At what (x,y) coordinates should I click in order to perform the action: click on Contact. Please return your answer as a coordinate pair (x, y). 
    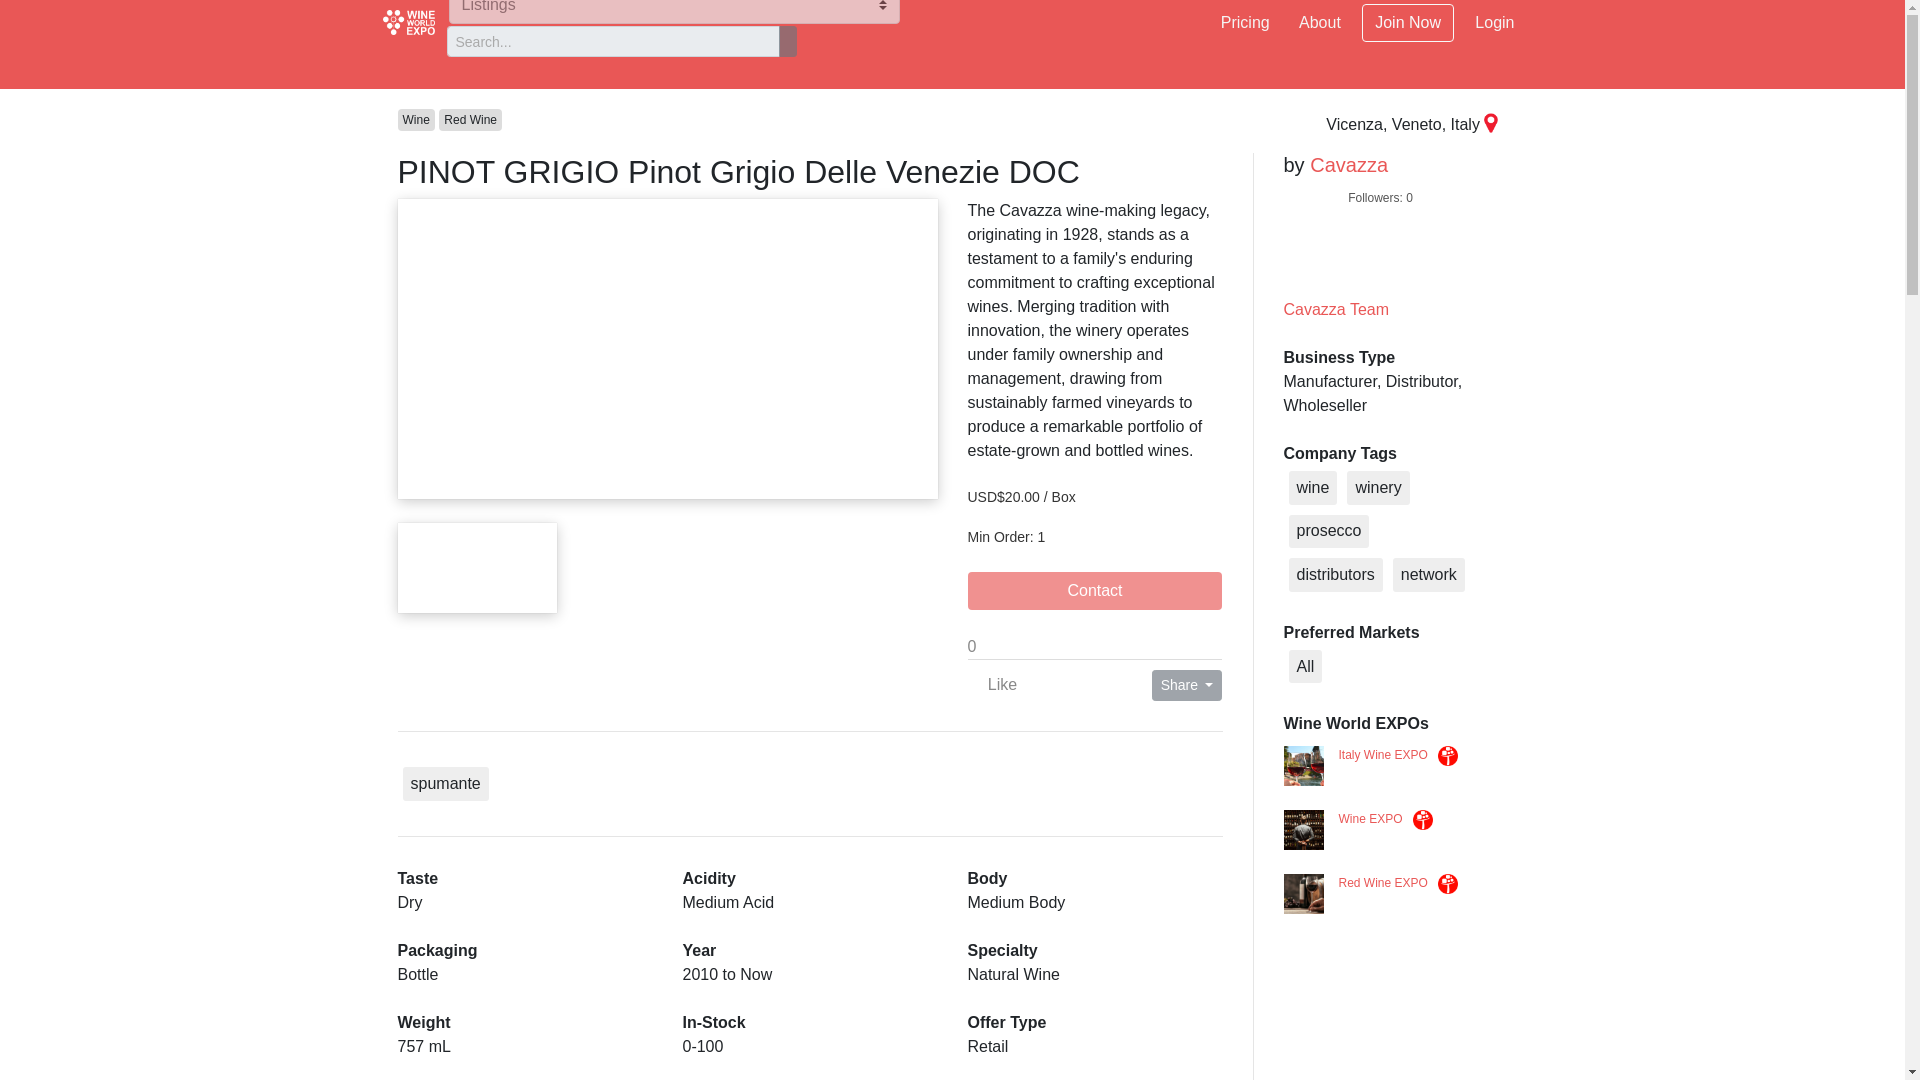
    Looking at the image, I should click on (1095, 591).